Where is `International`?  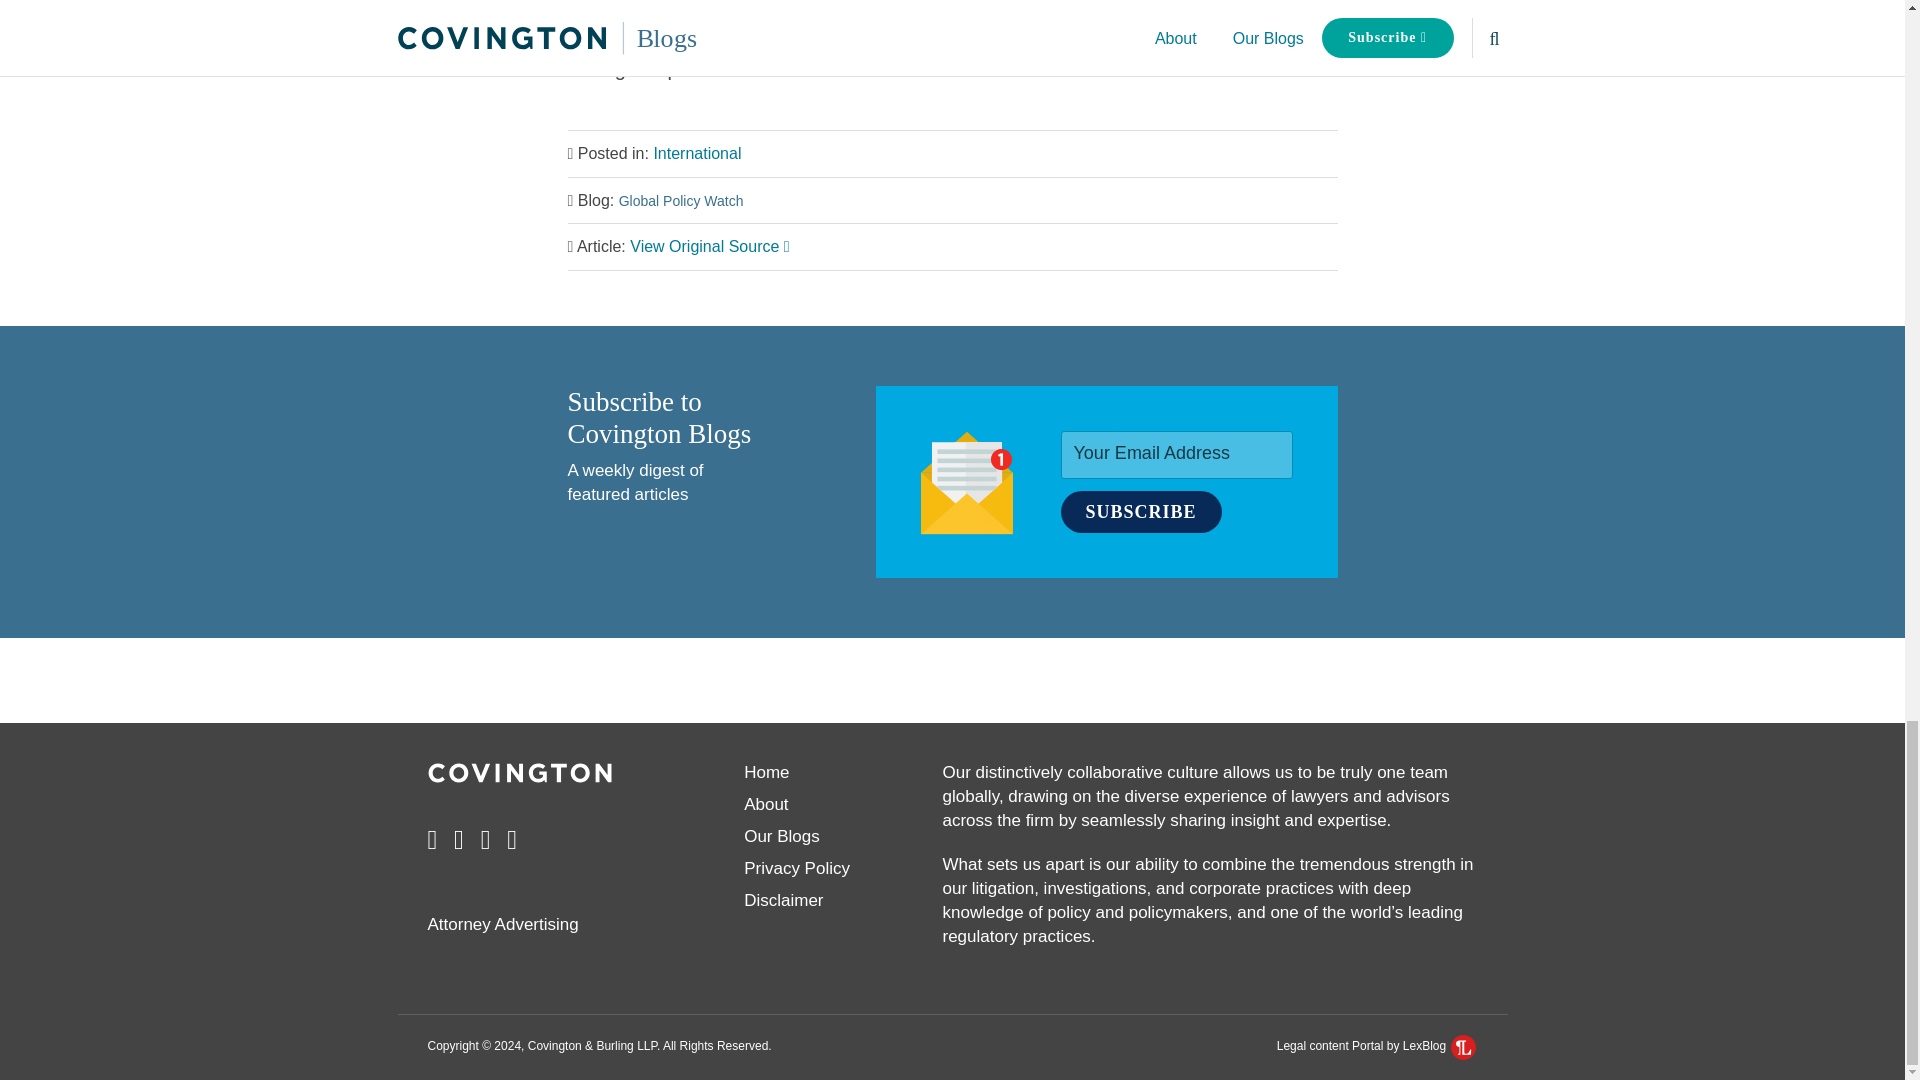
International is located at coordinates (696, 153).